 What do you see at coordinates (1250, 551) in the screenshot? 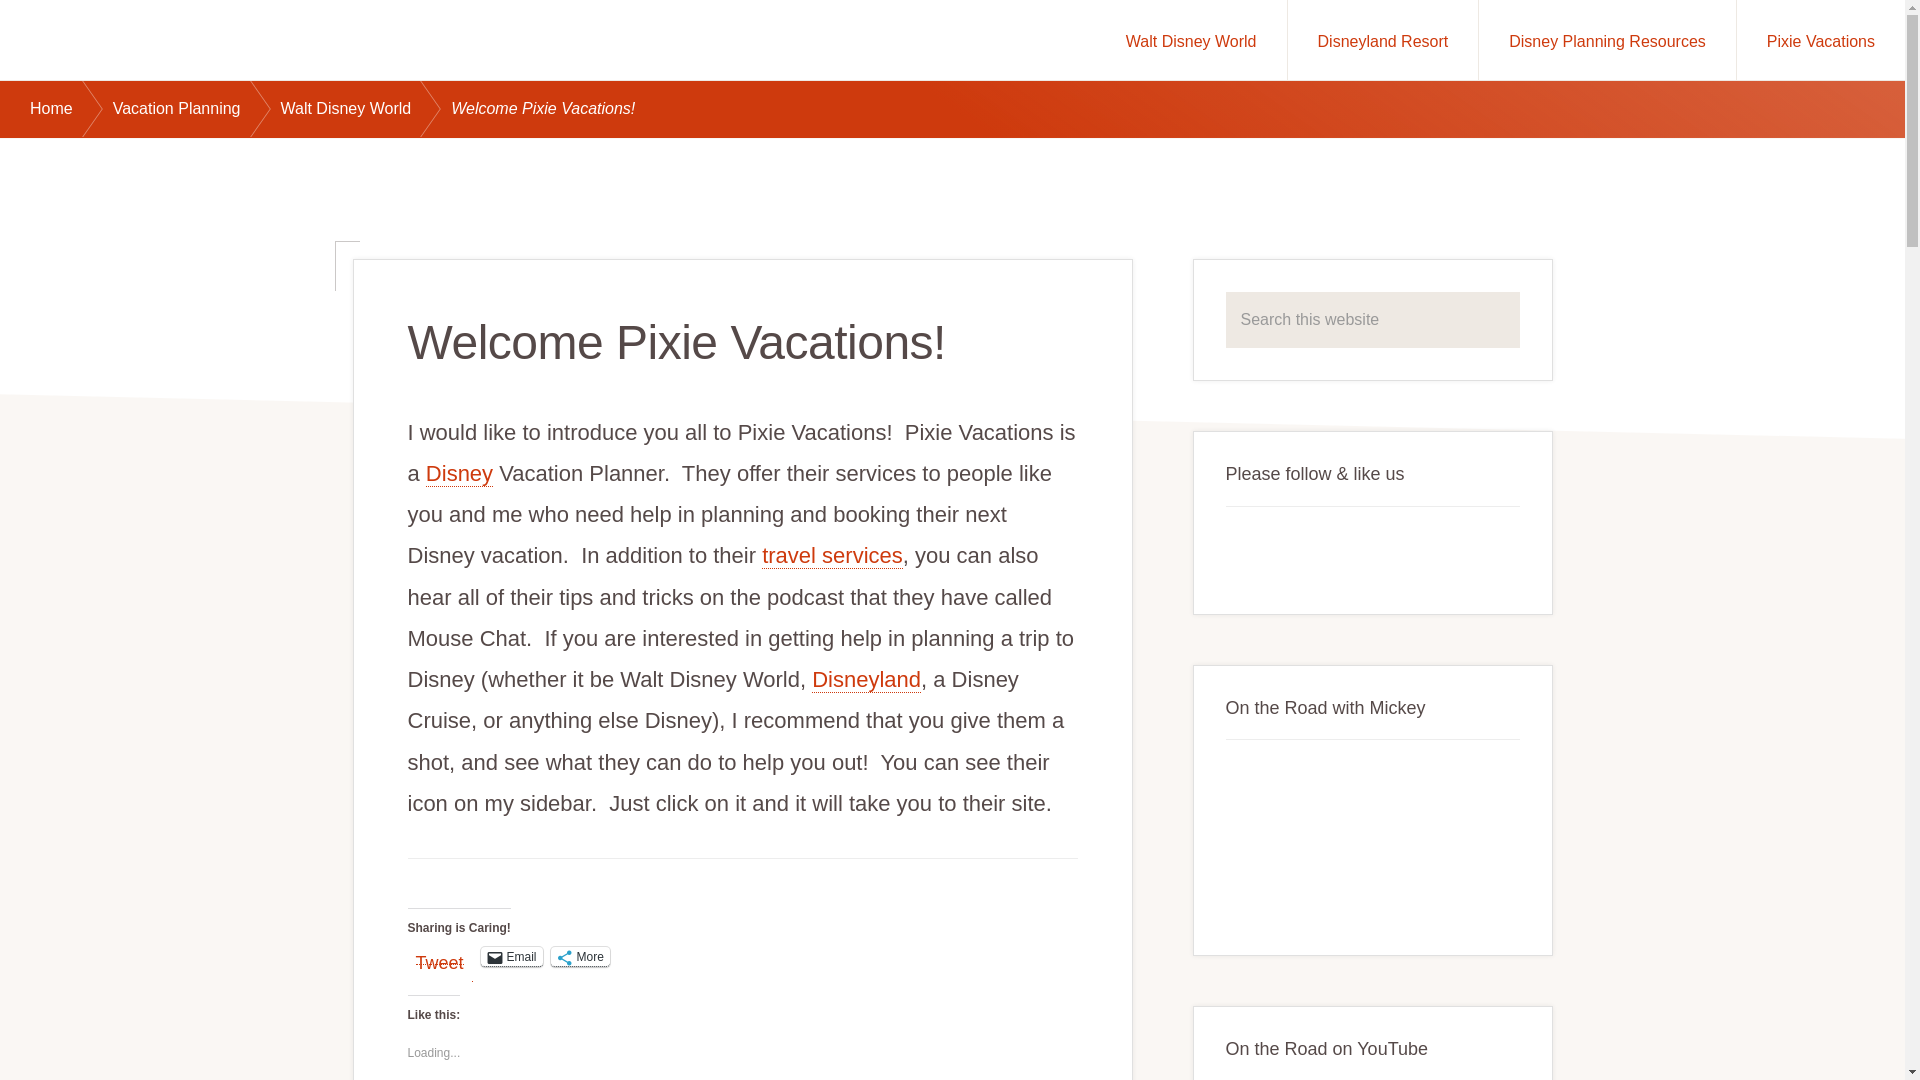
I see `Facebook` at bounding box center [1250, 551].